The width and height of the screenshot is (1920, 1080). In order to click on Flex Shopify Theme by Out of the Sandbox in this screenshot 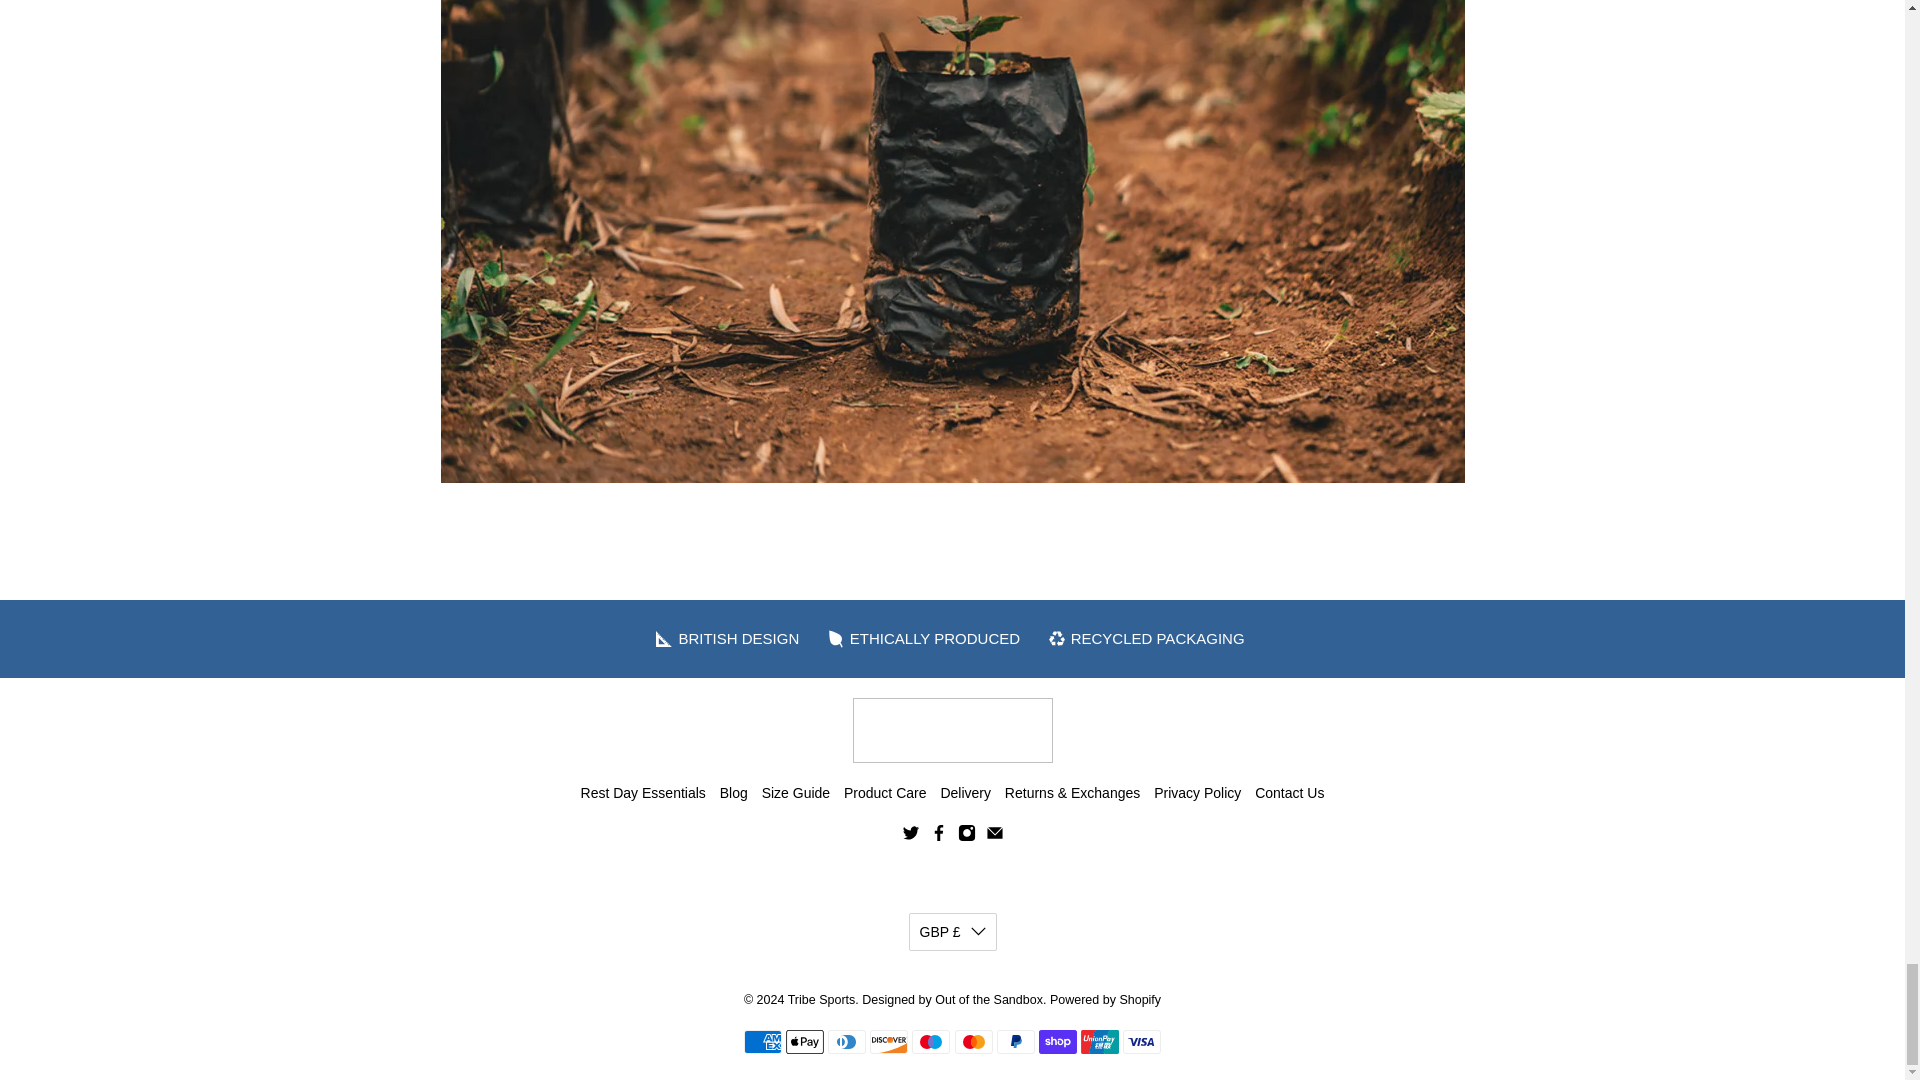, I will do `click(952, 999)`.